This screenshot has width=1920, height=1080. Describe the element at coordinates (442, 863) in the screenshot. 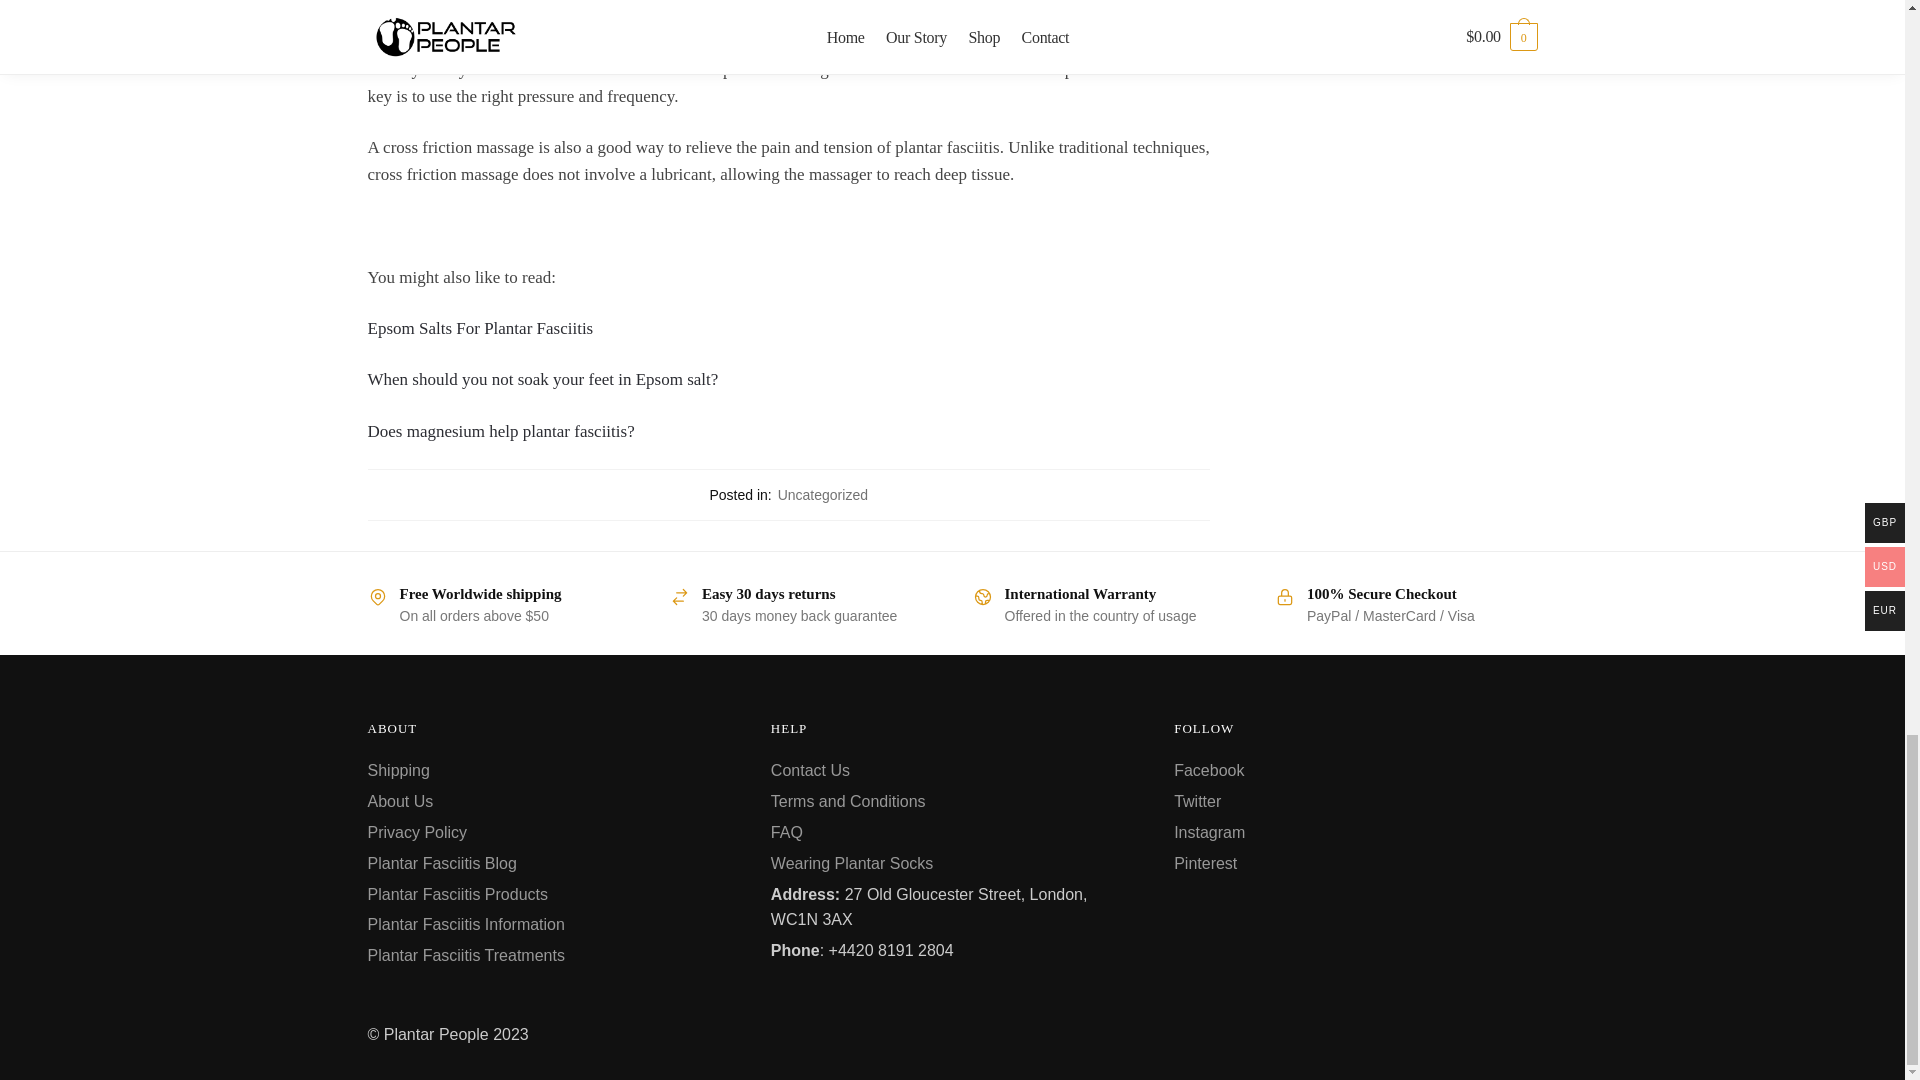

I see `Plantar Fasciitis Blog` at that location.